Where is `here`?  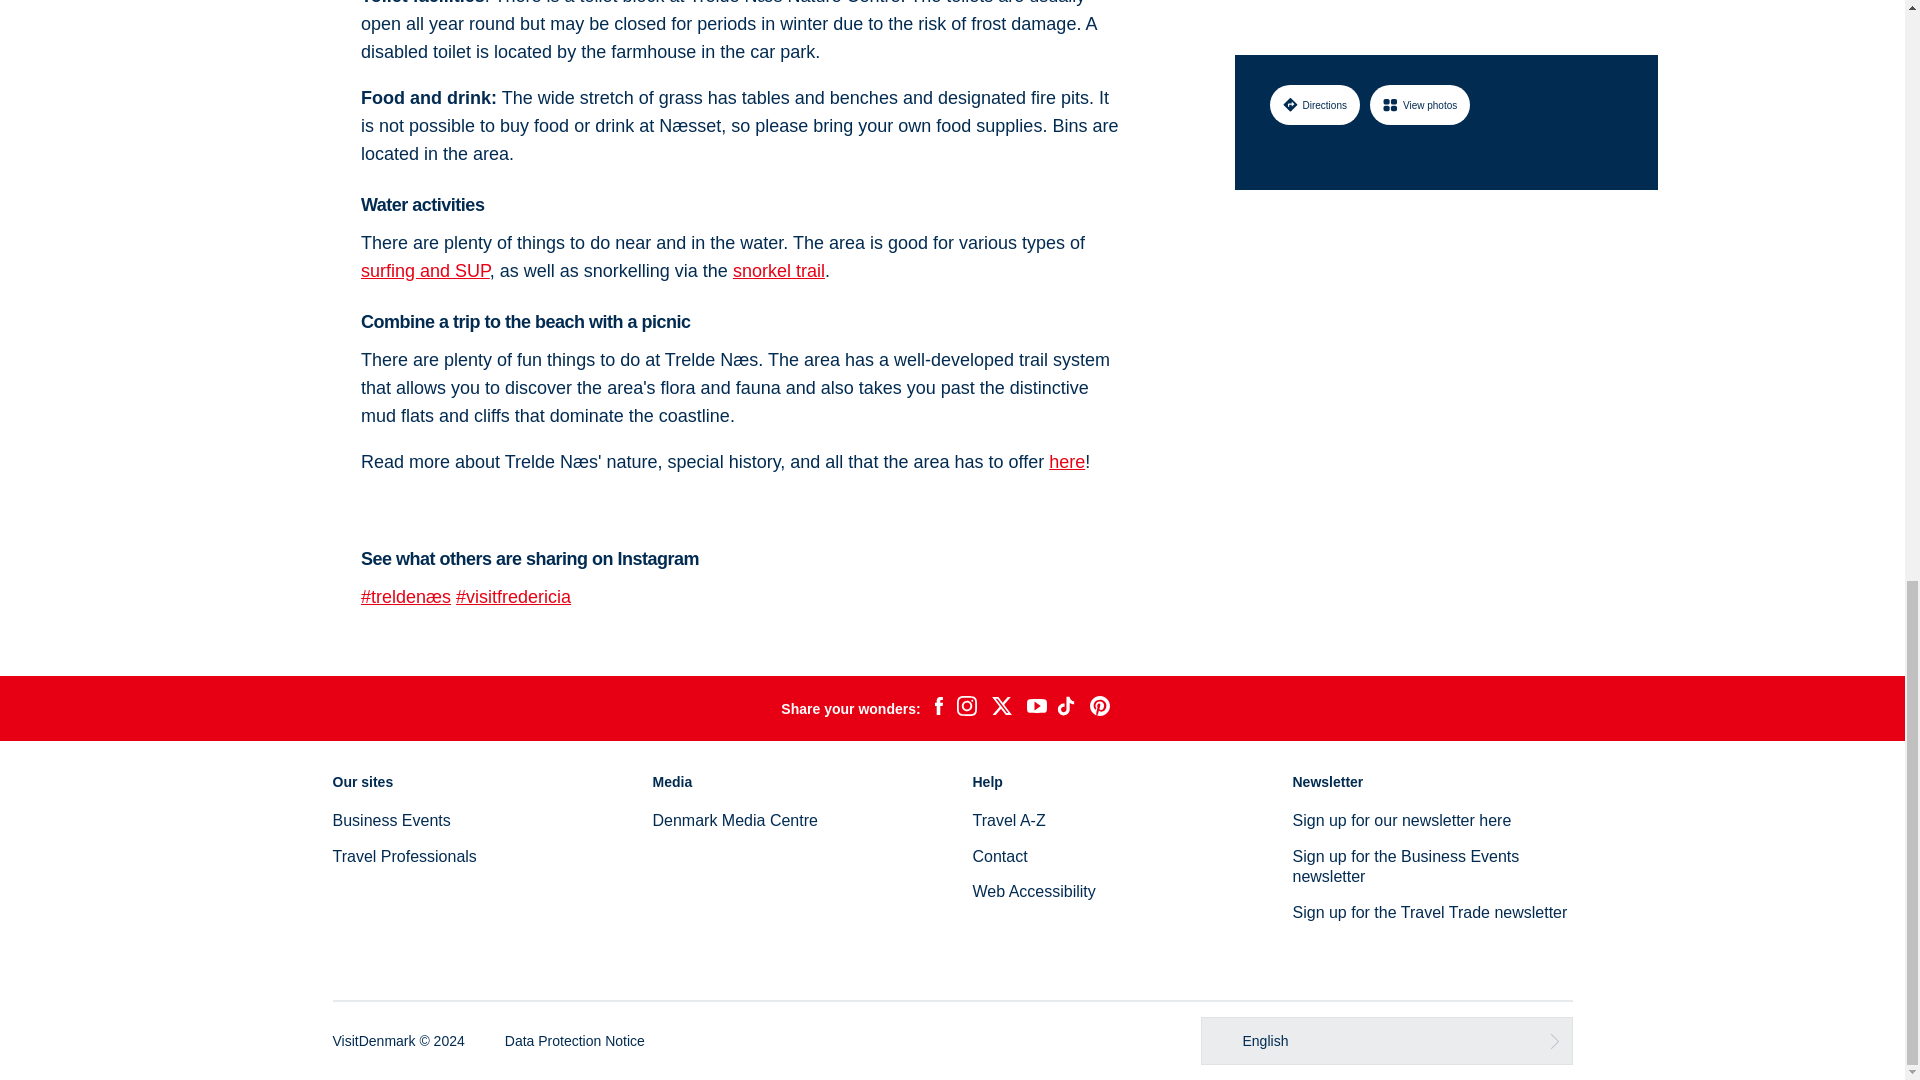
here is located at coordinates (1066, 462).